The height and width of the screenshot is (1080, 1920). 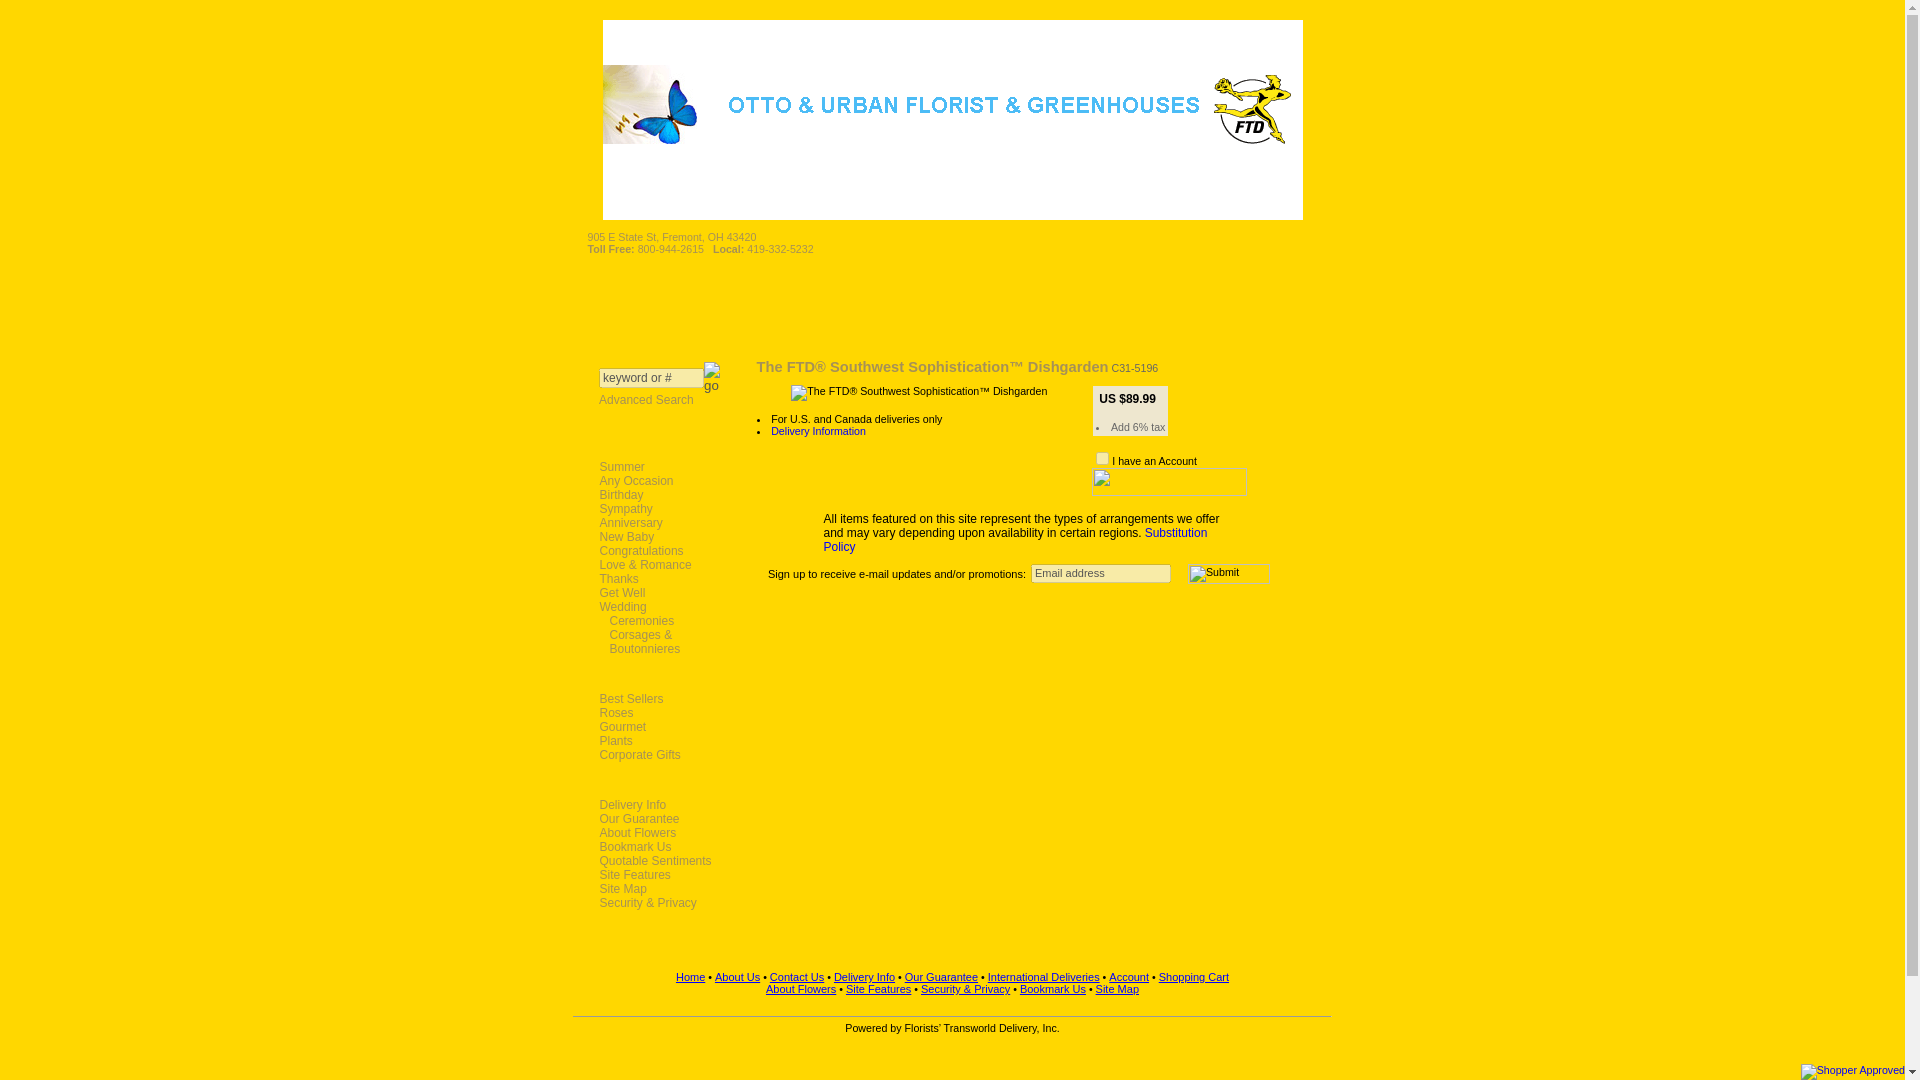 I want to click on Delivery Information, so click(x=818, y=431).